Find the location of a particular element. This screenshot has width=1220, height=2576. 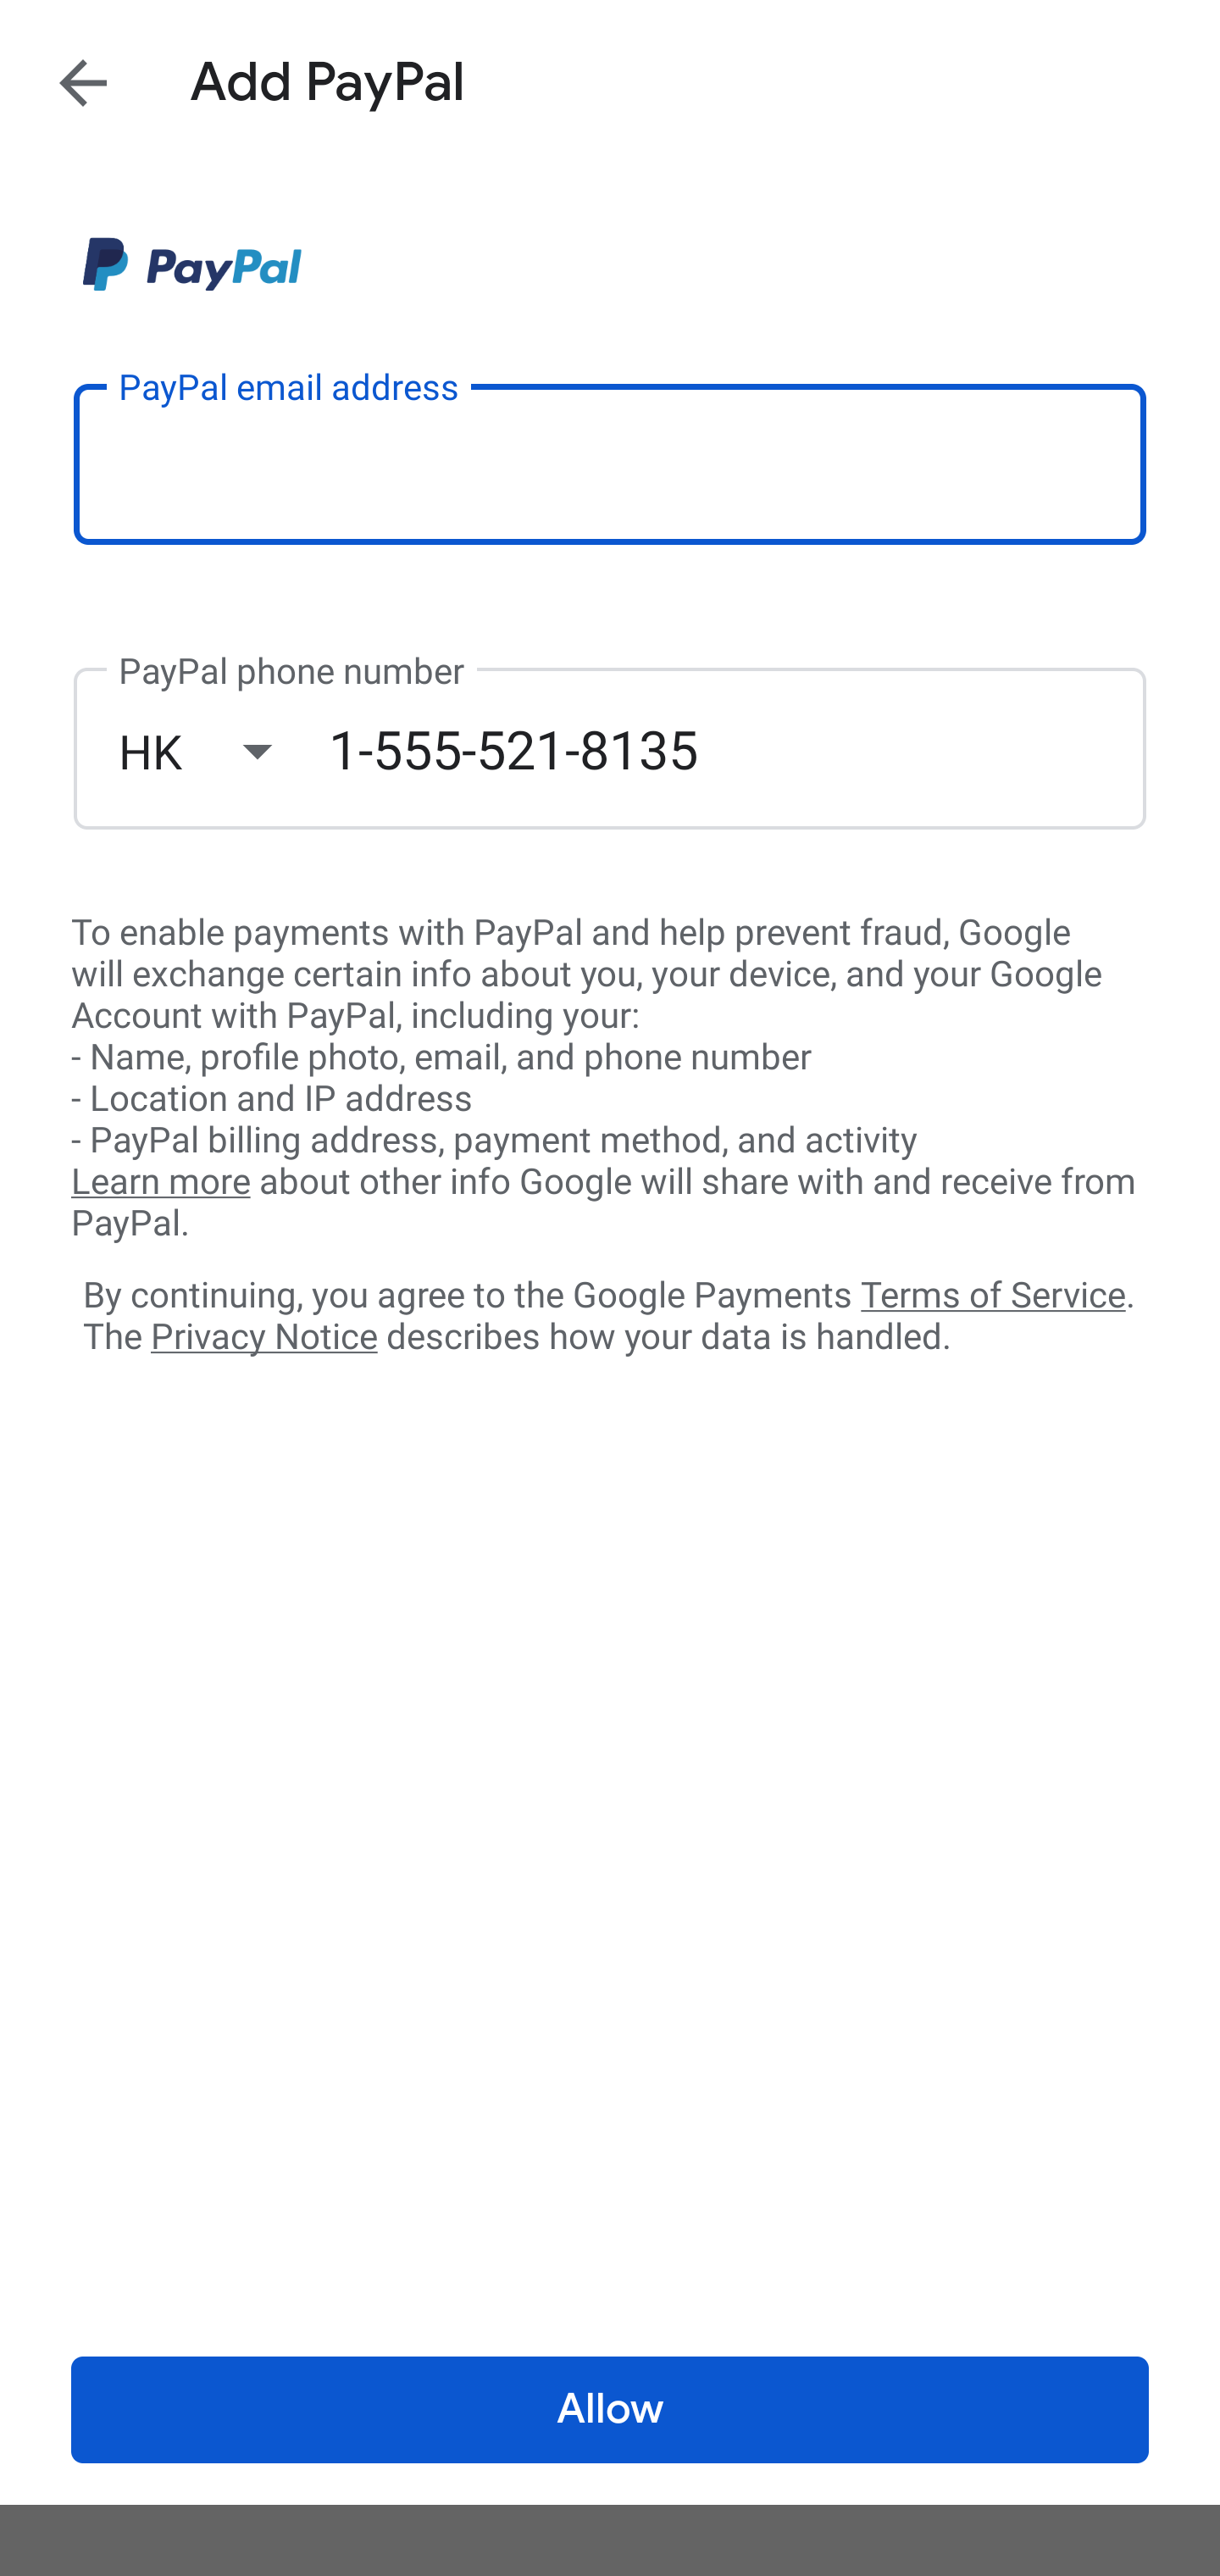

Privacy Notice is located at coordinates (263, 1338).